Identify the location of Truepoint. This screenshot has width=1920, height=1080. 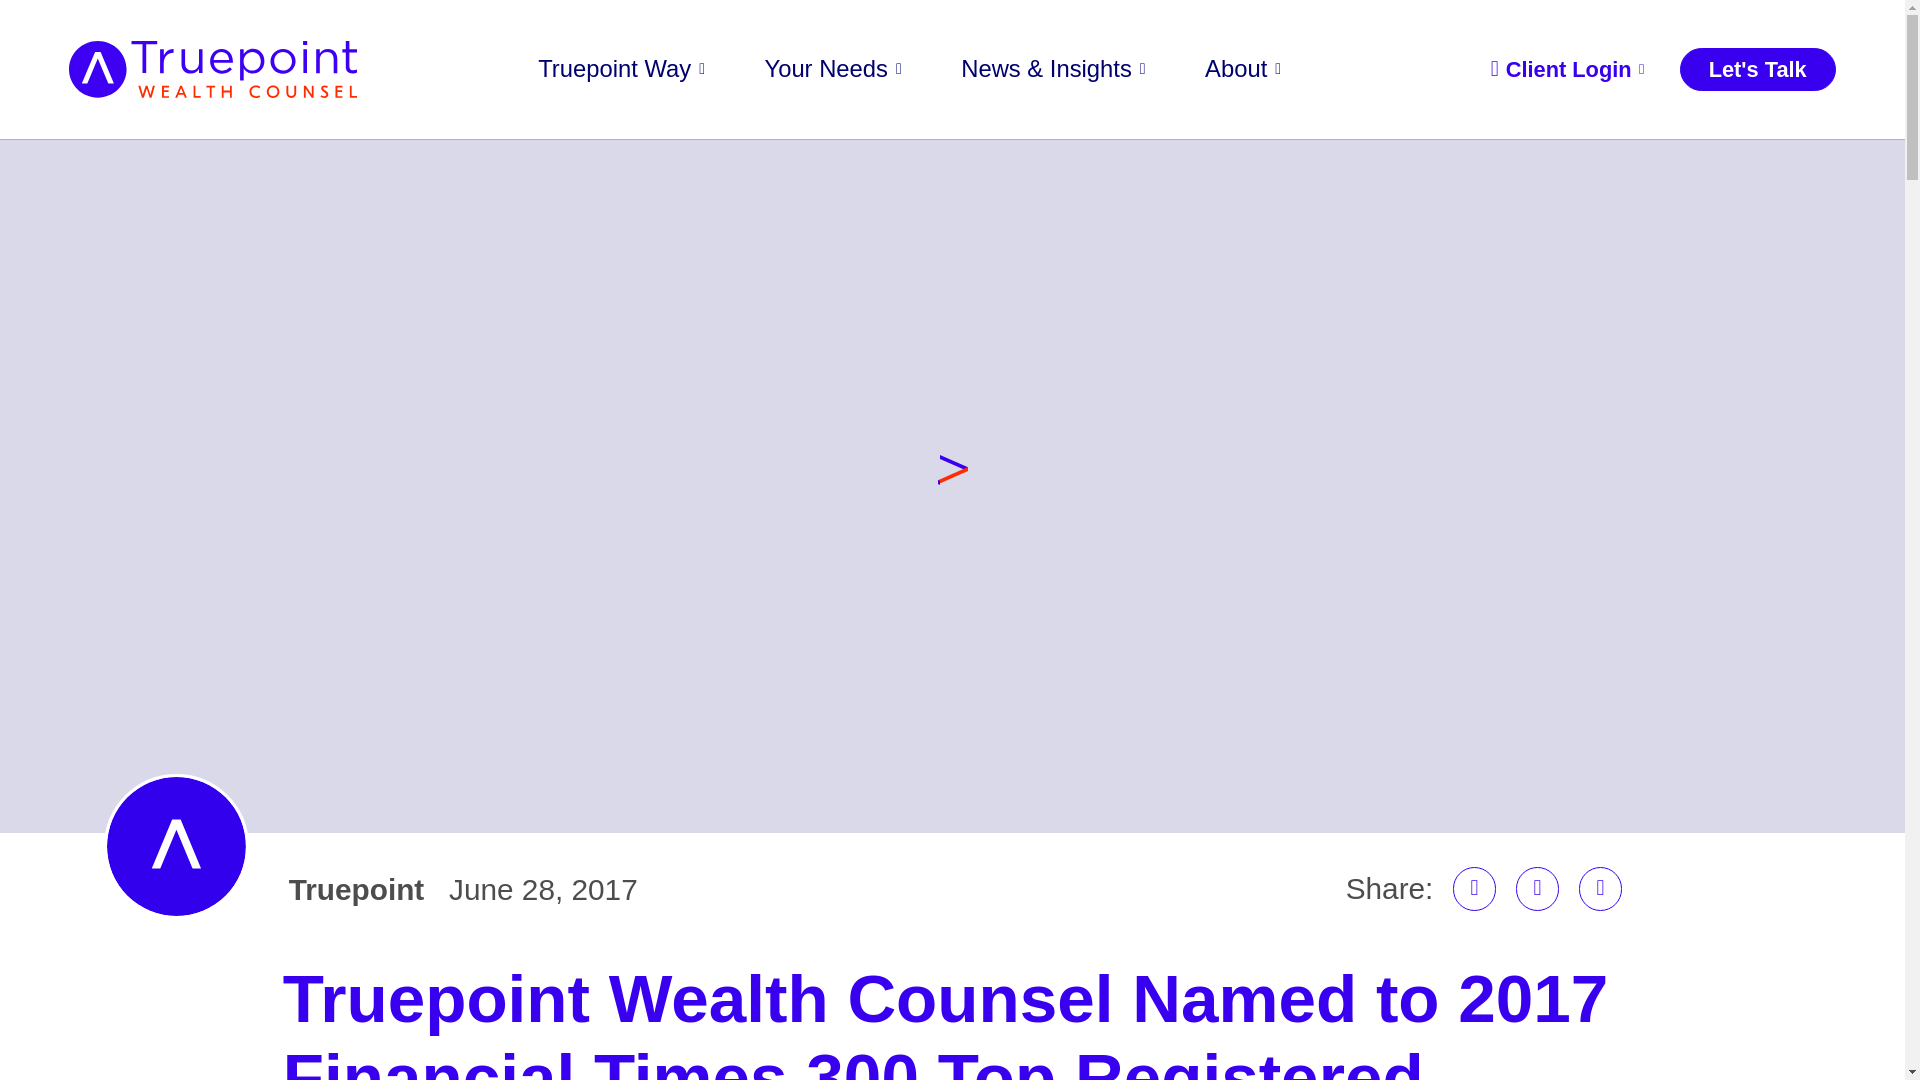
(356, 890).